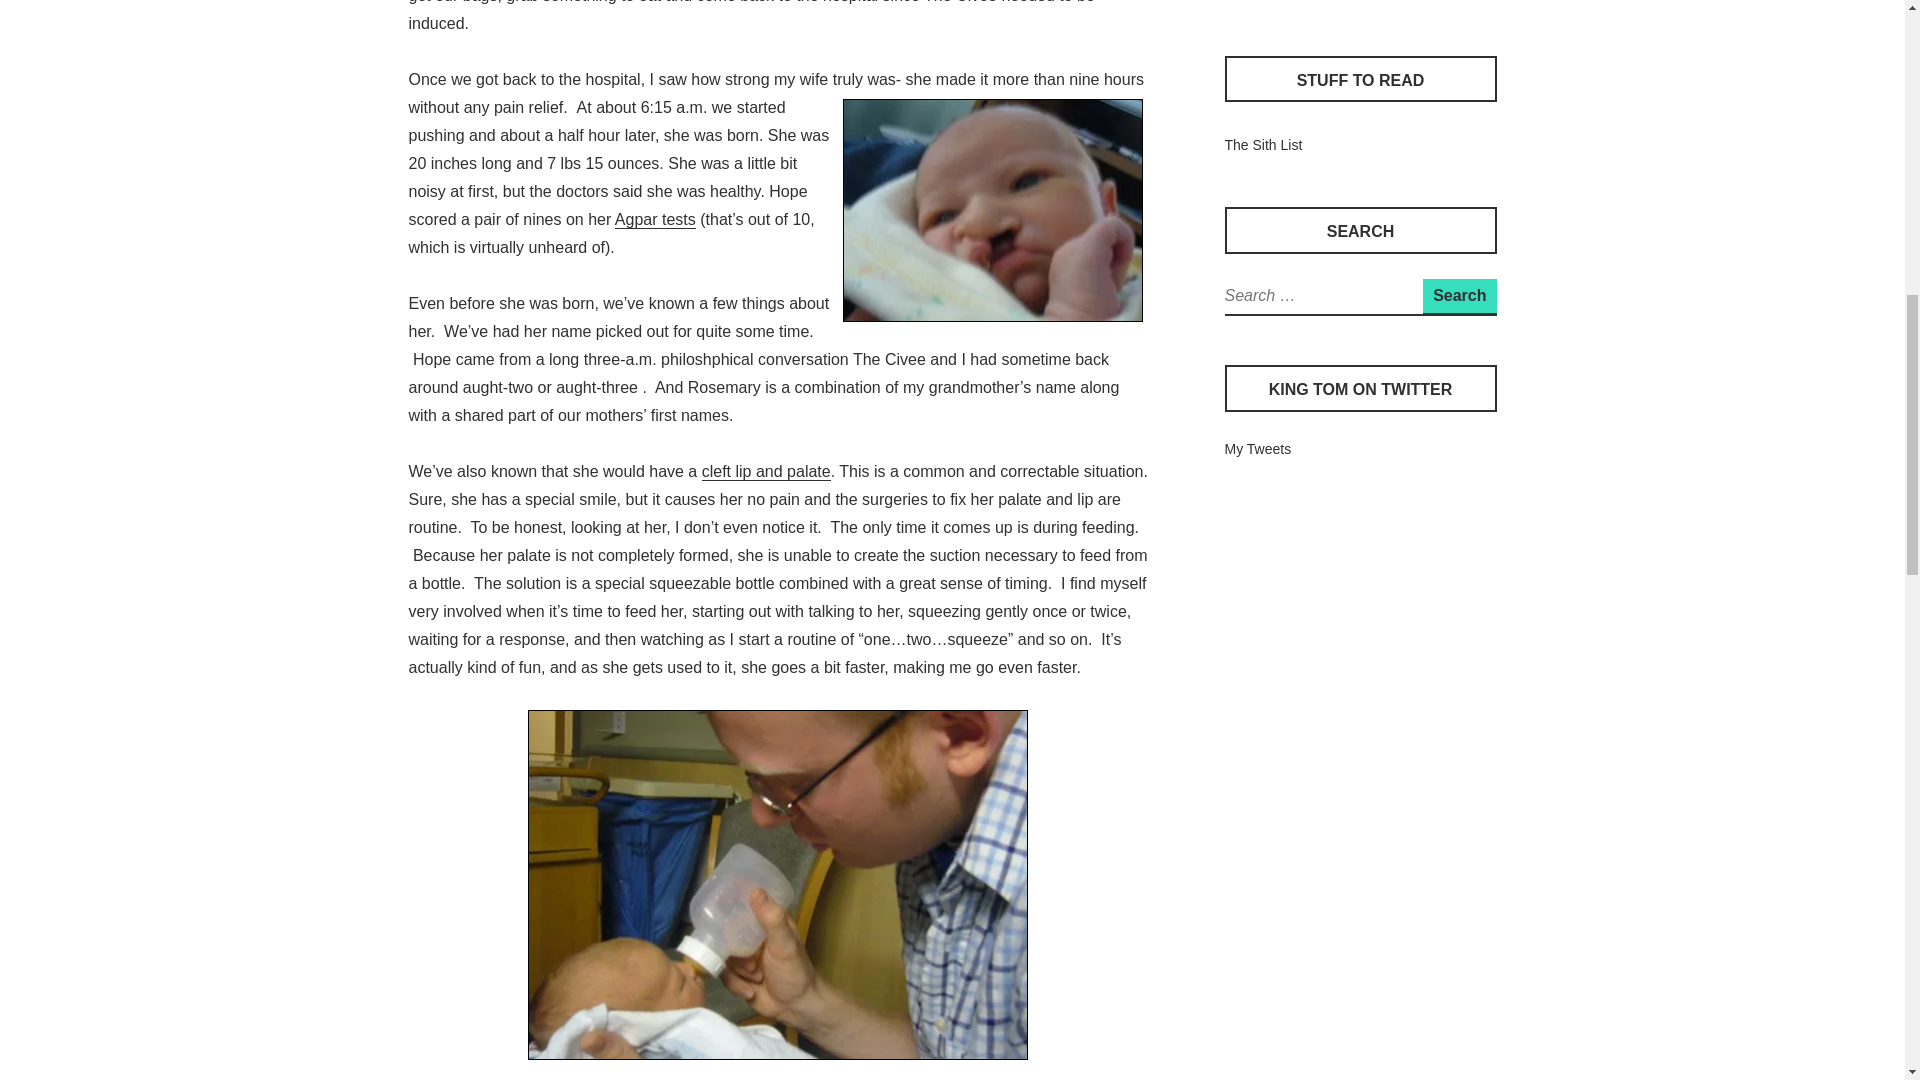 The image size is (1920, 1080). What do you see at coordinates (1262, 145) in the screenshot?
I see `The Sith List` at bounding box center [1262, 145].